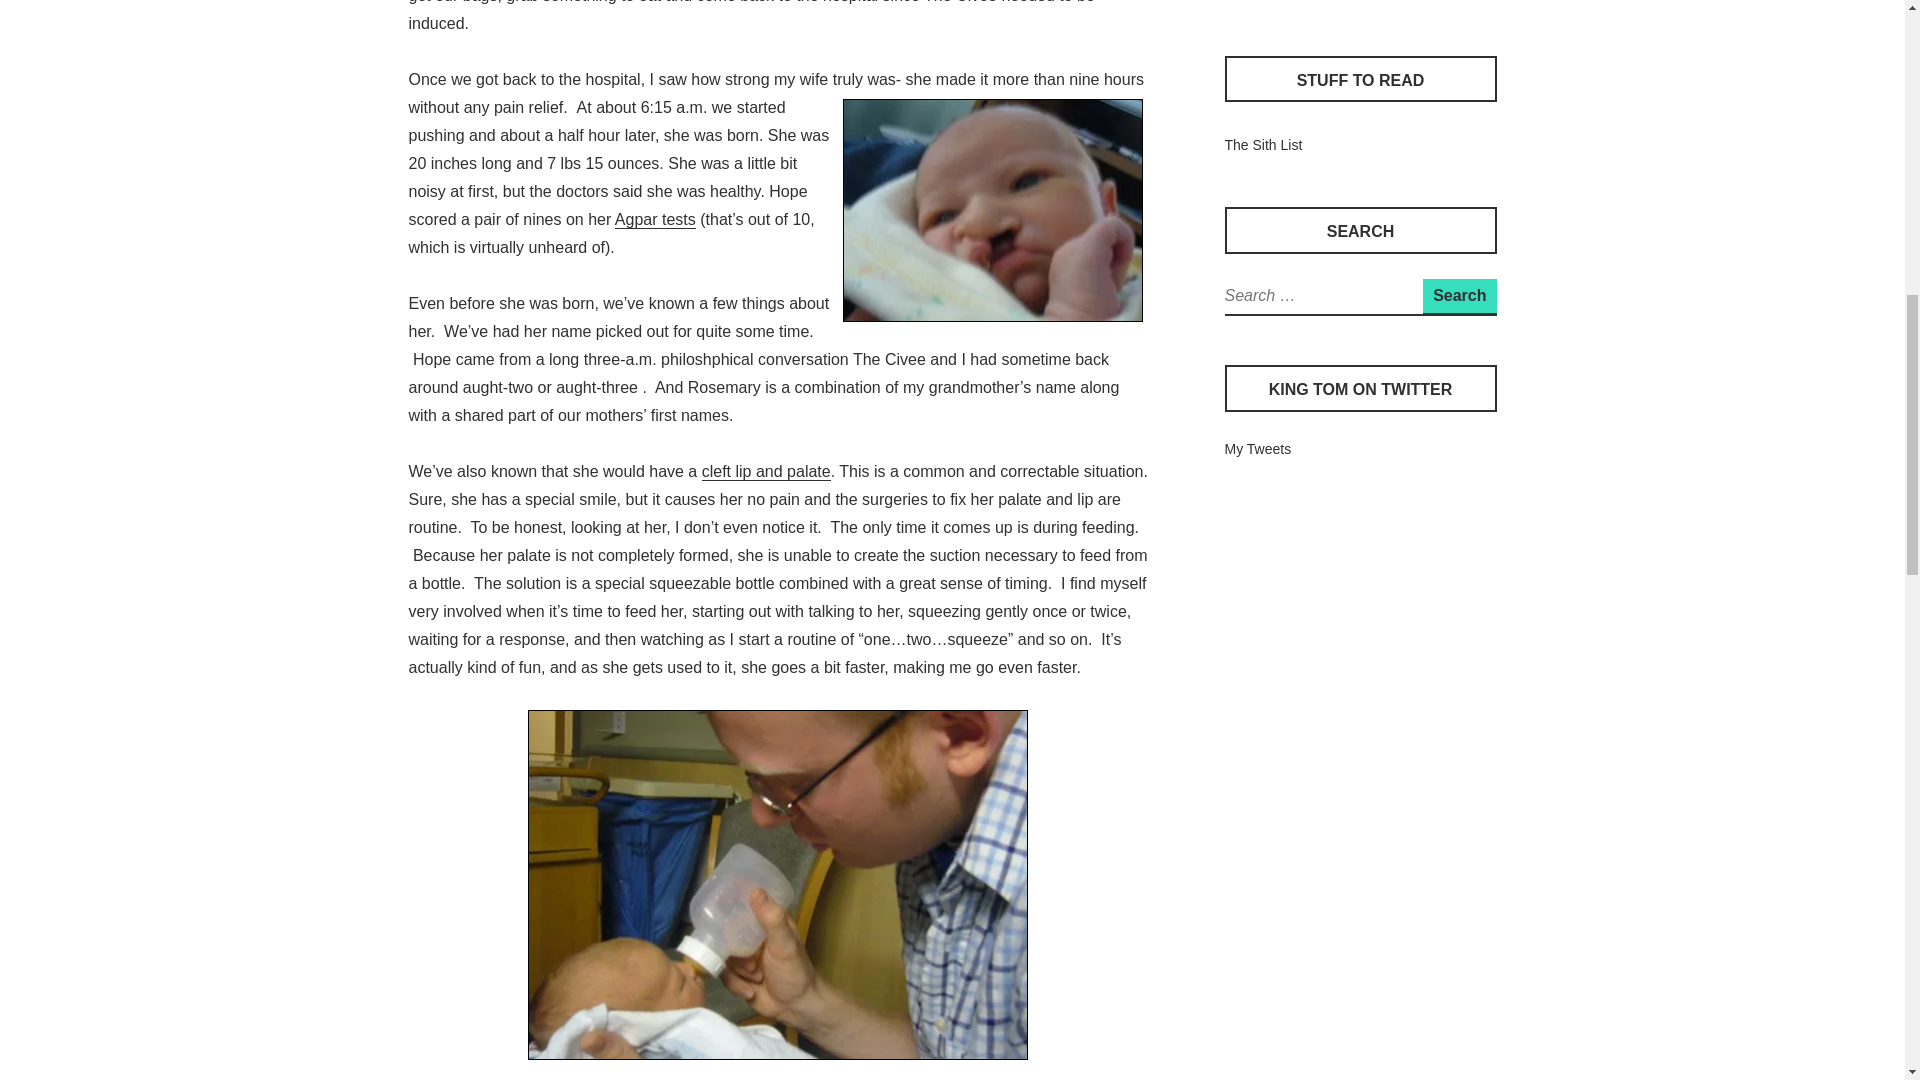 The image size is (1920, 1080). What do you see at coordinates (1262, 145) in the screenshot?
I see `The Sith List` at bounding box center [1262, 145].